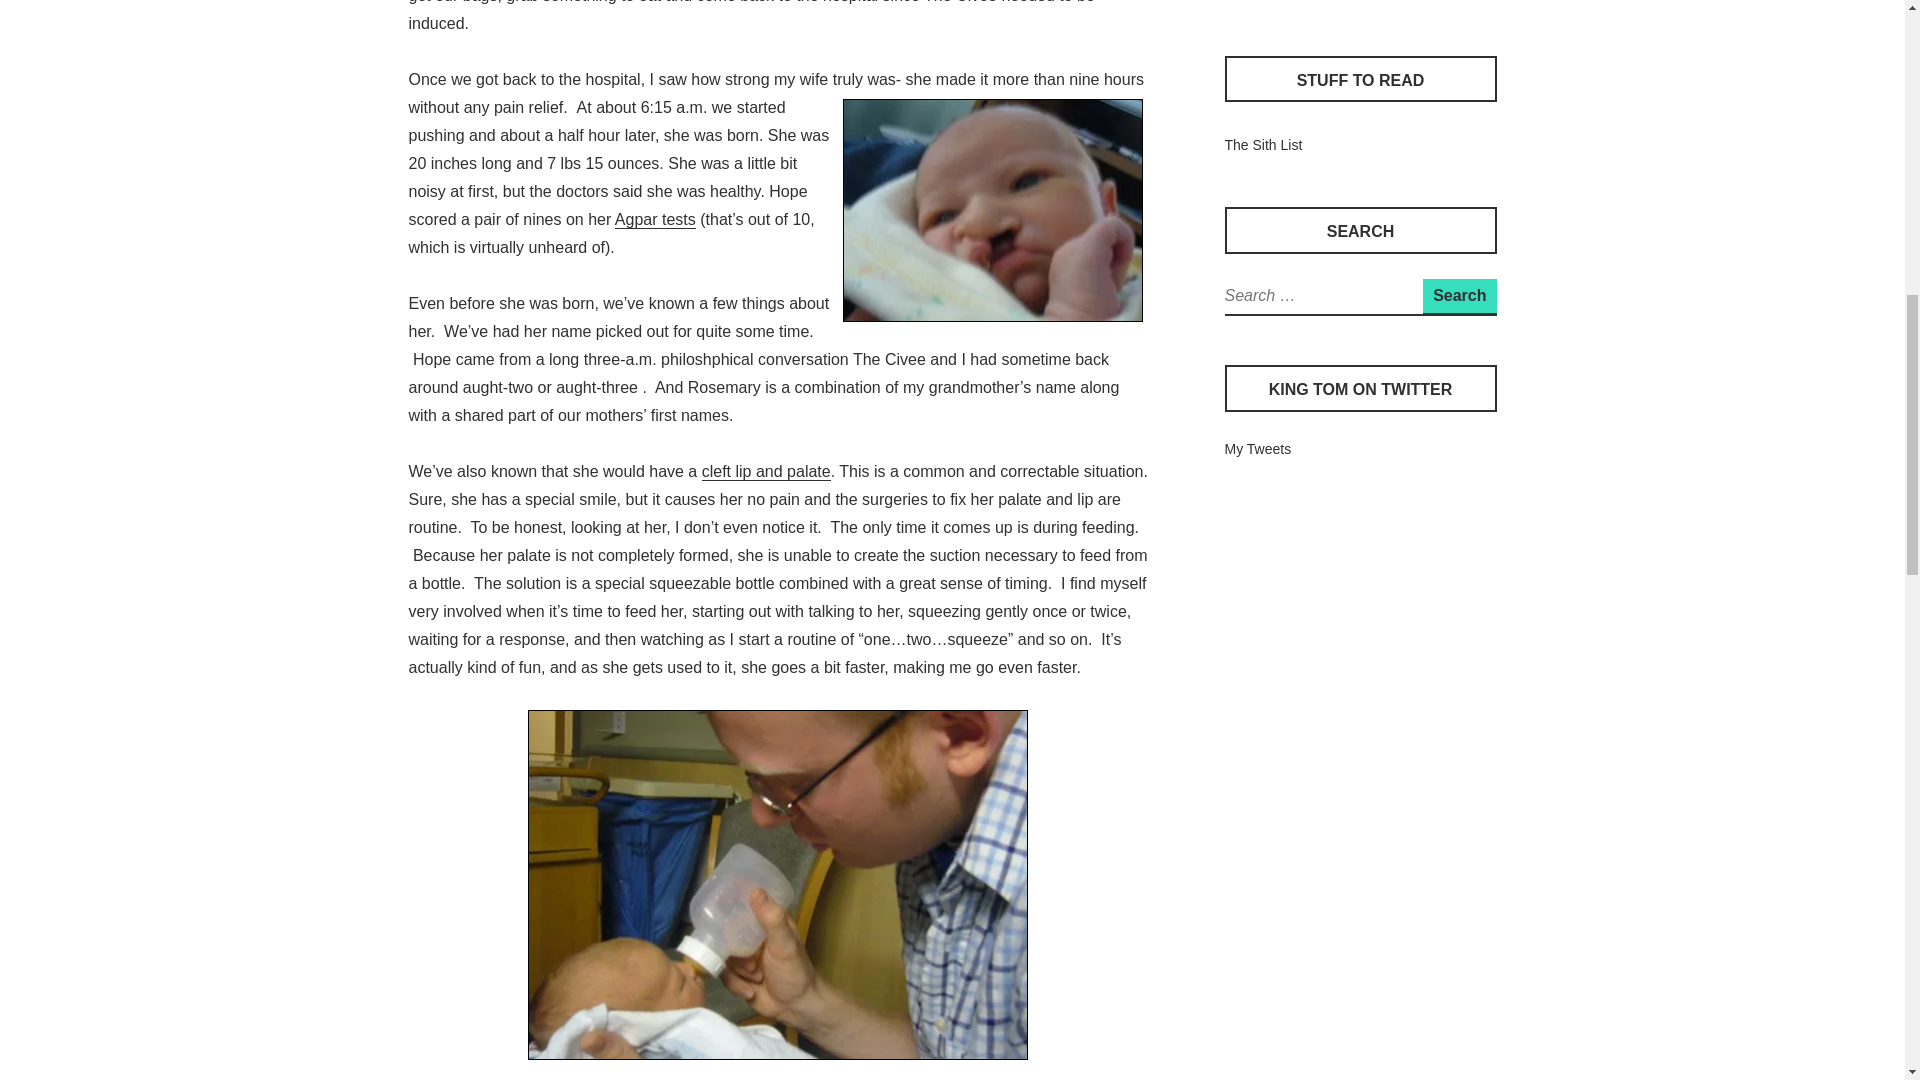 The image size is (1920, 1080). What do you see at coordinates (1262, 145) in the screenshot?
I see `The Sith List` at bounding box center [1262, 145].